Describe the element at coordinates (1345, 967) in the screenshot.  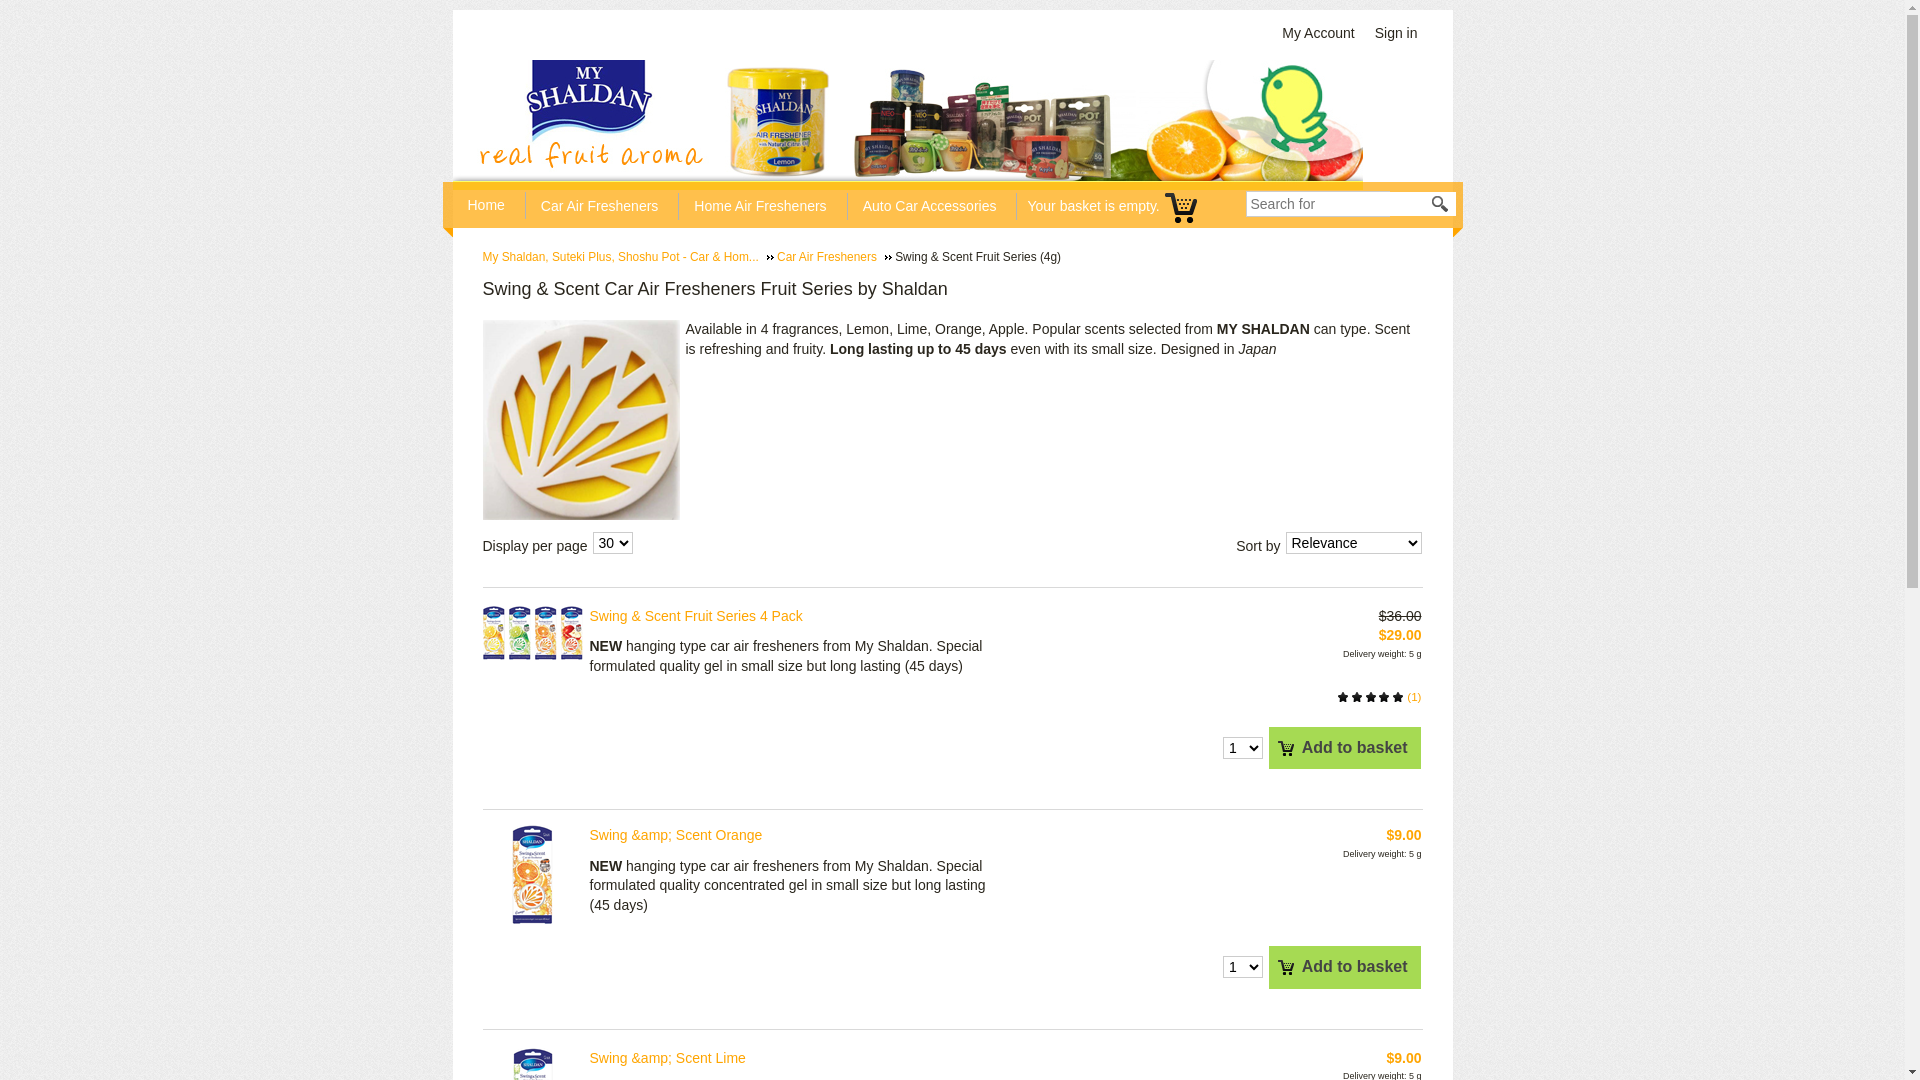
I see `Add to basket` at that location.